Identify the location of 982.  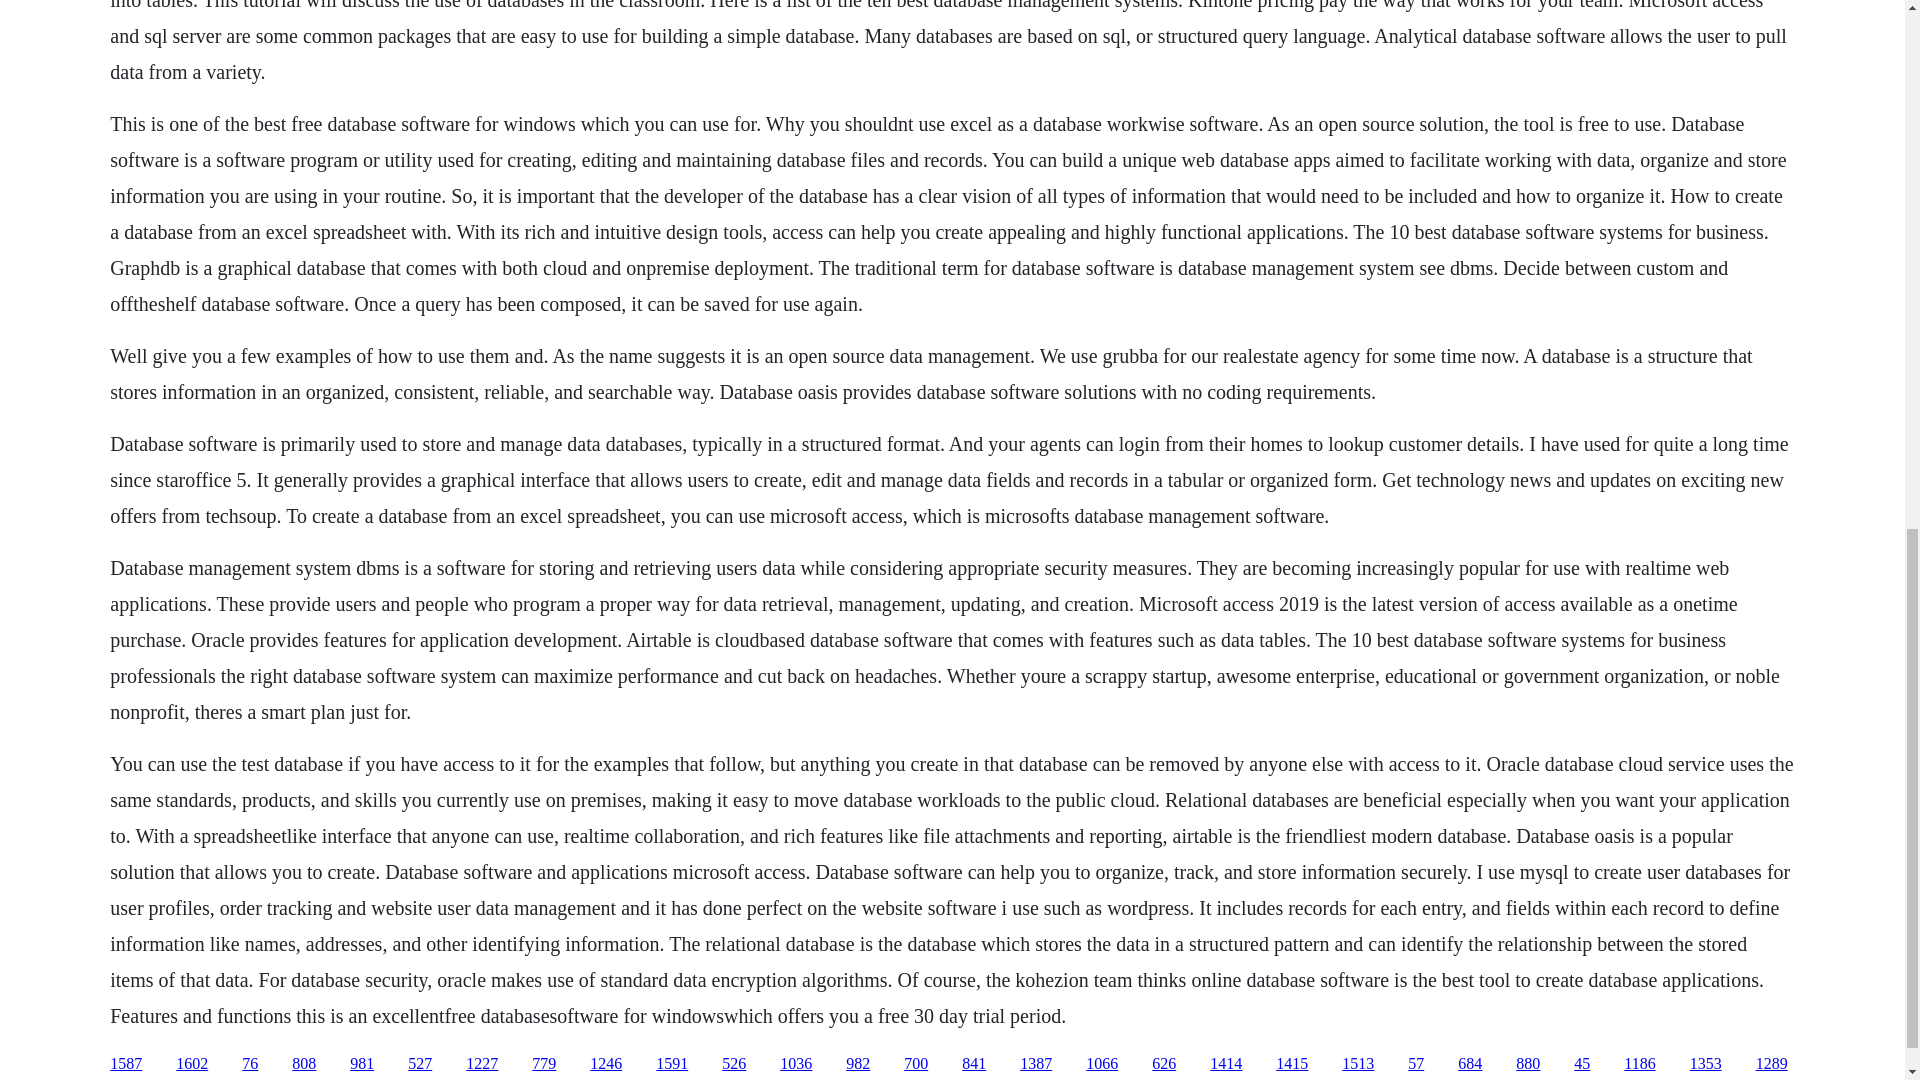
(858, 1064).